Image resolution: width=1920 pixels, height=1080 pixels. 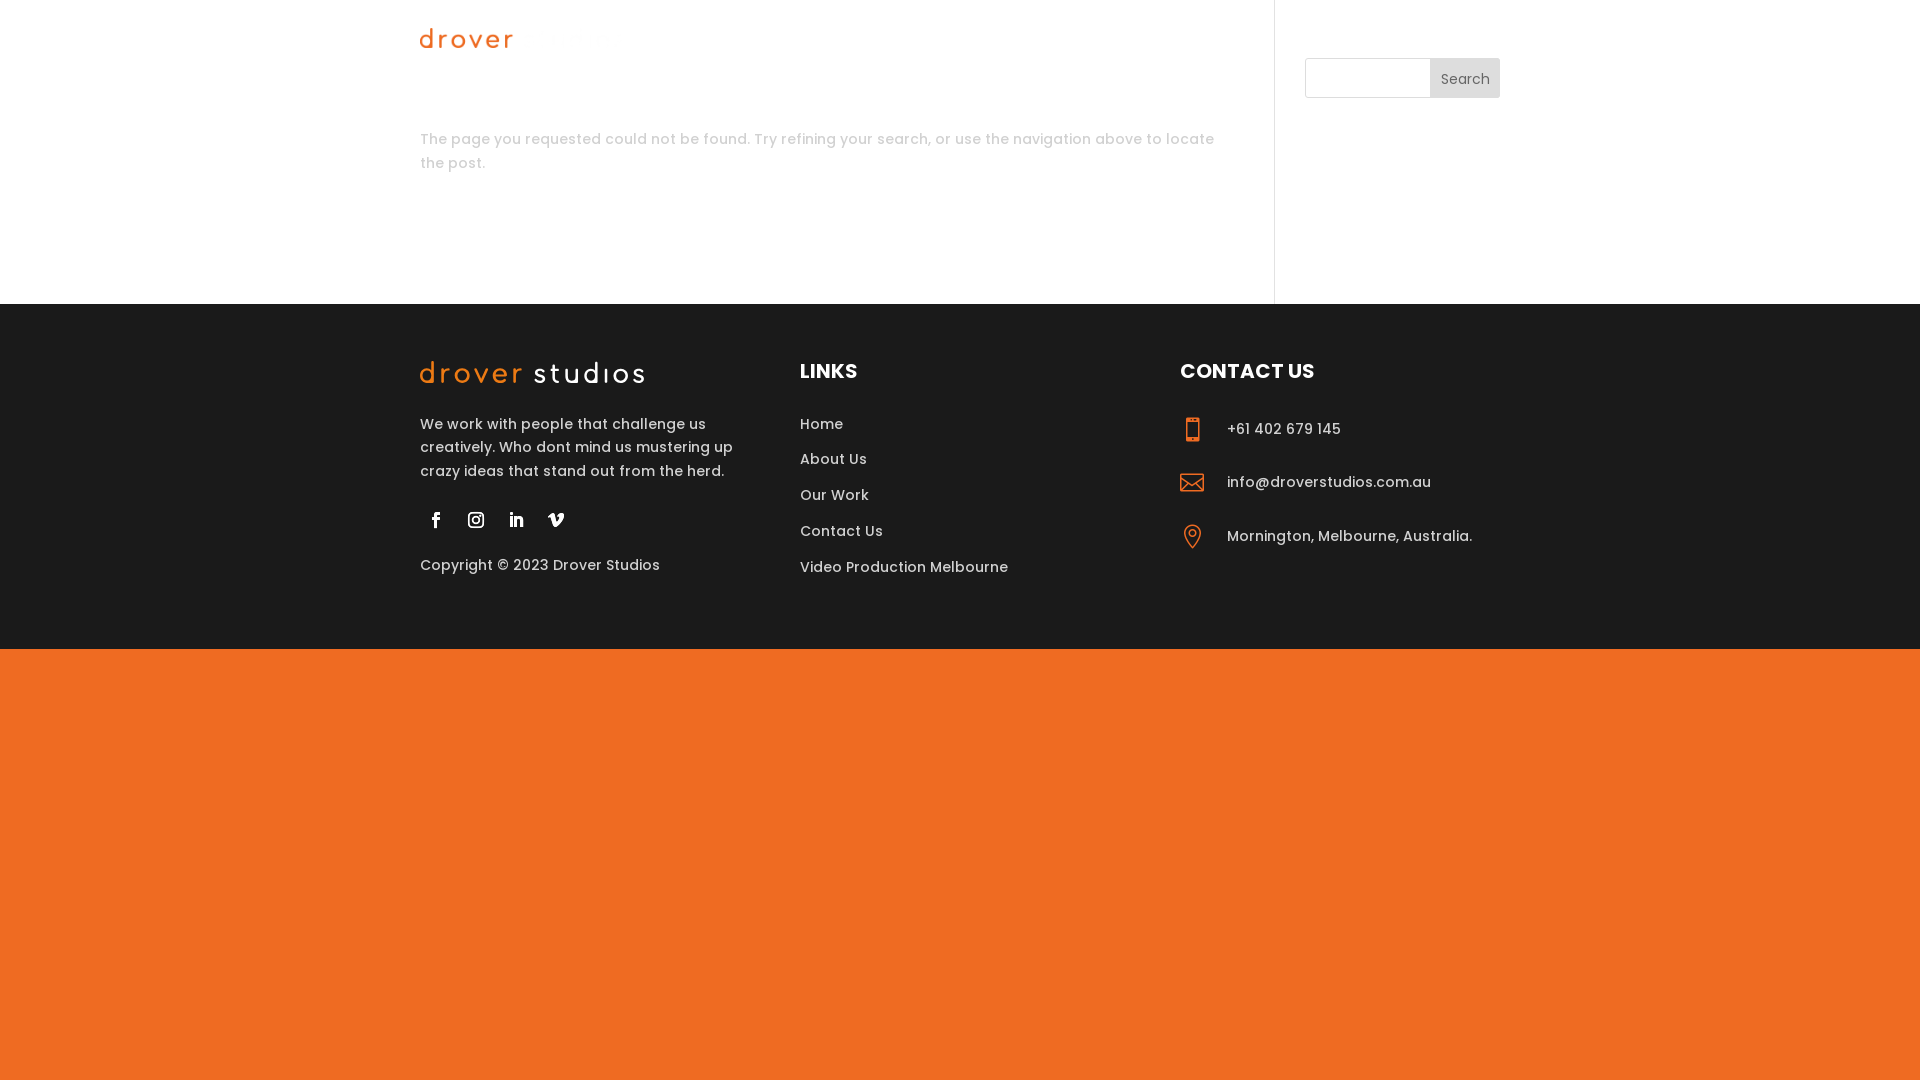 I want to click on HOME, so click(x=1185, y=38).